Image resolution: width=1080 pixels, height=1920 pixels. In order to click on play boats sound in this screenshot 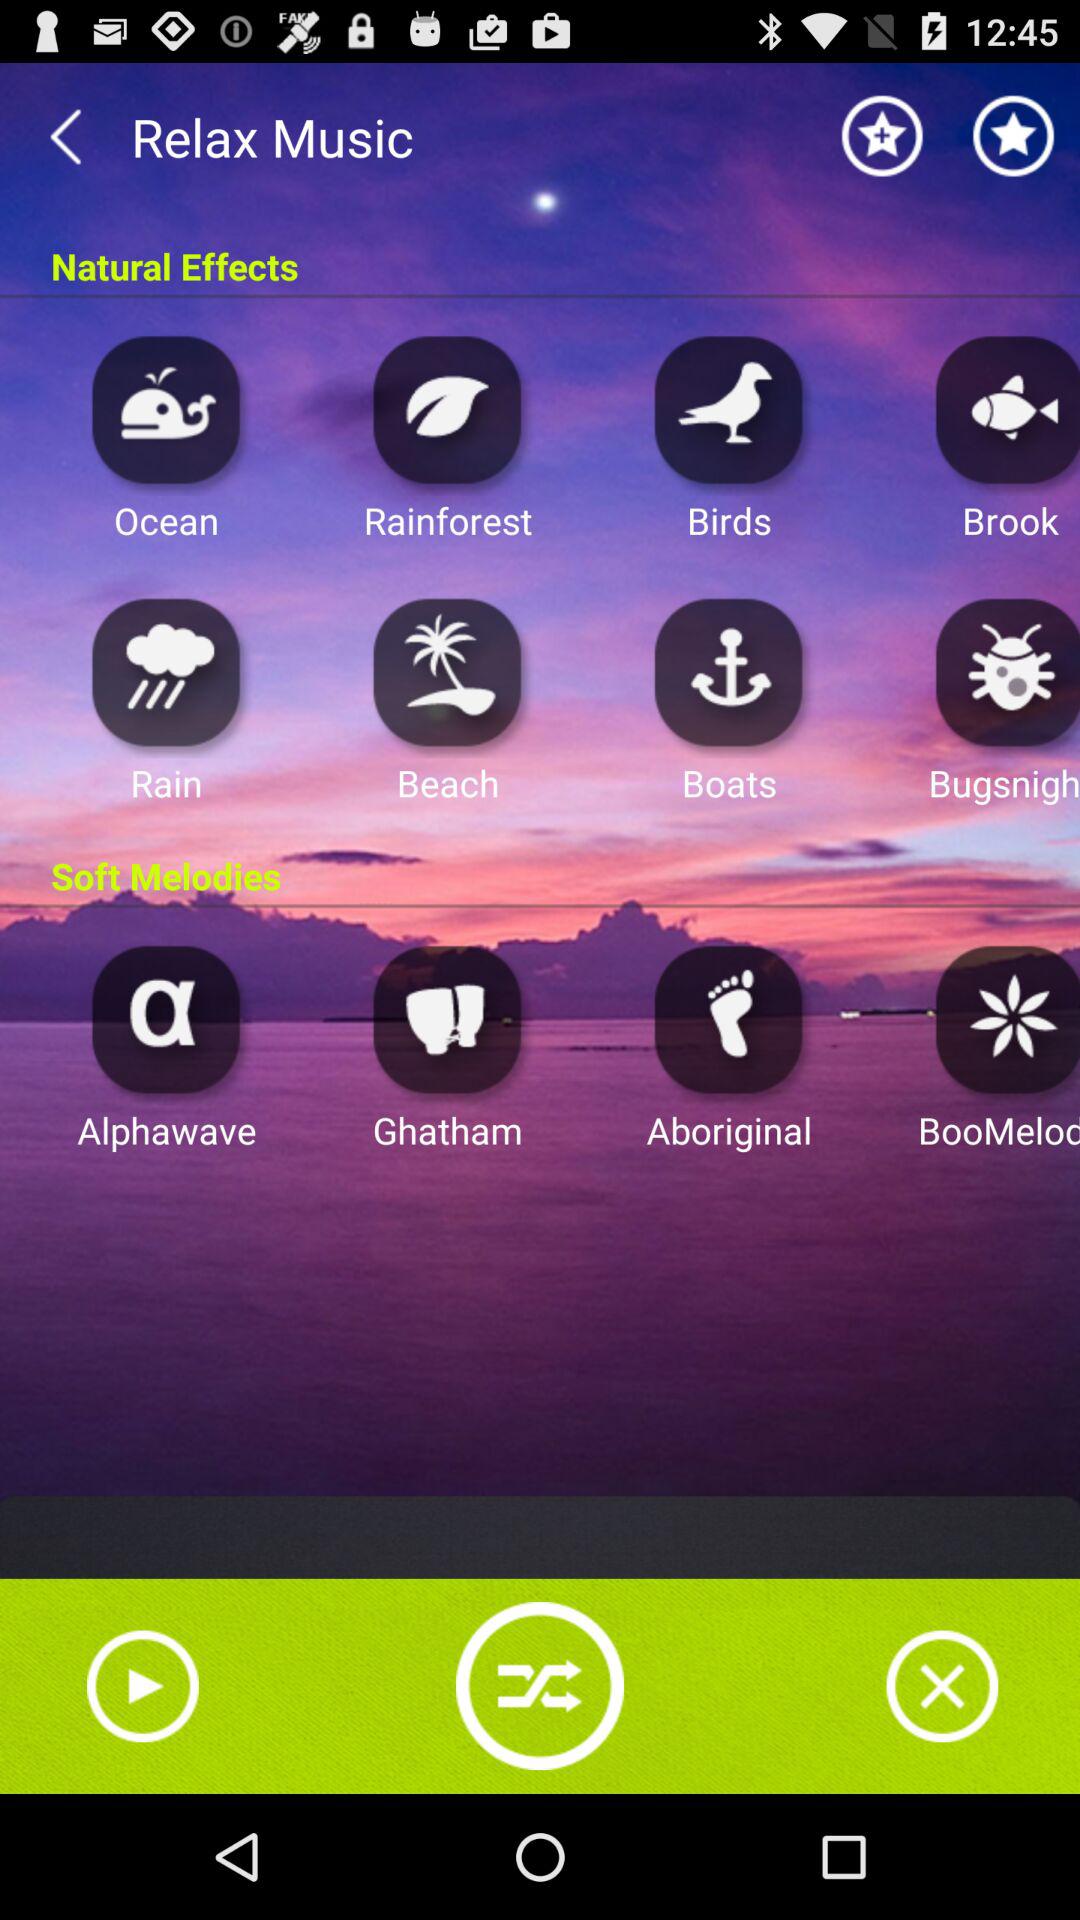, I will do `click(729, 672)`.